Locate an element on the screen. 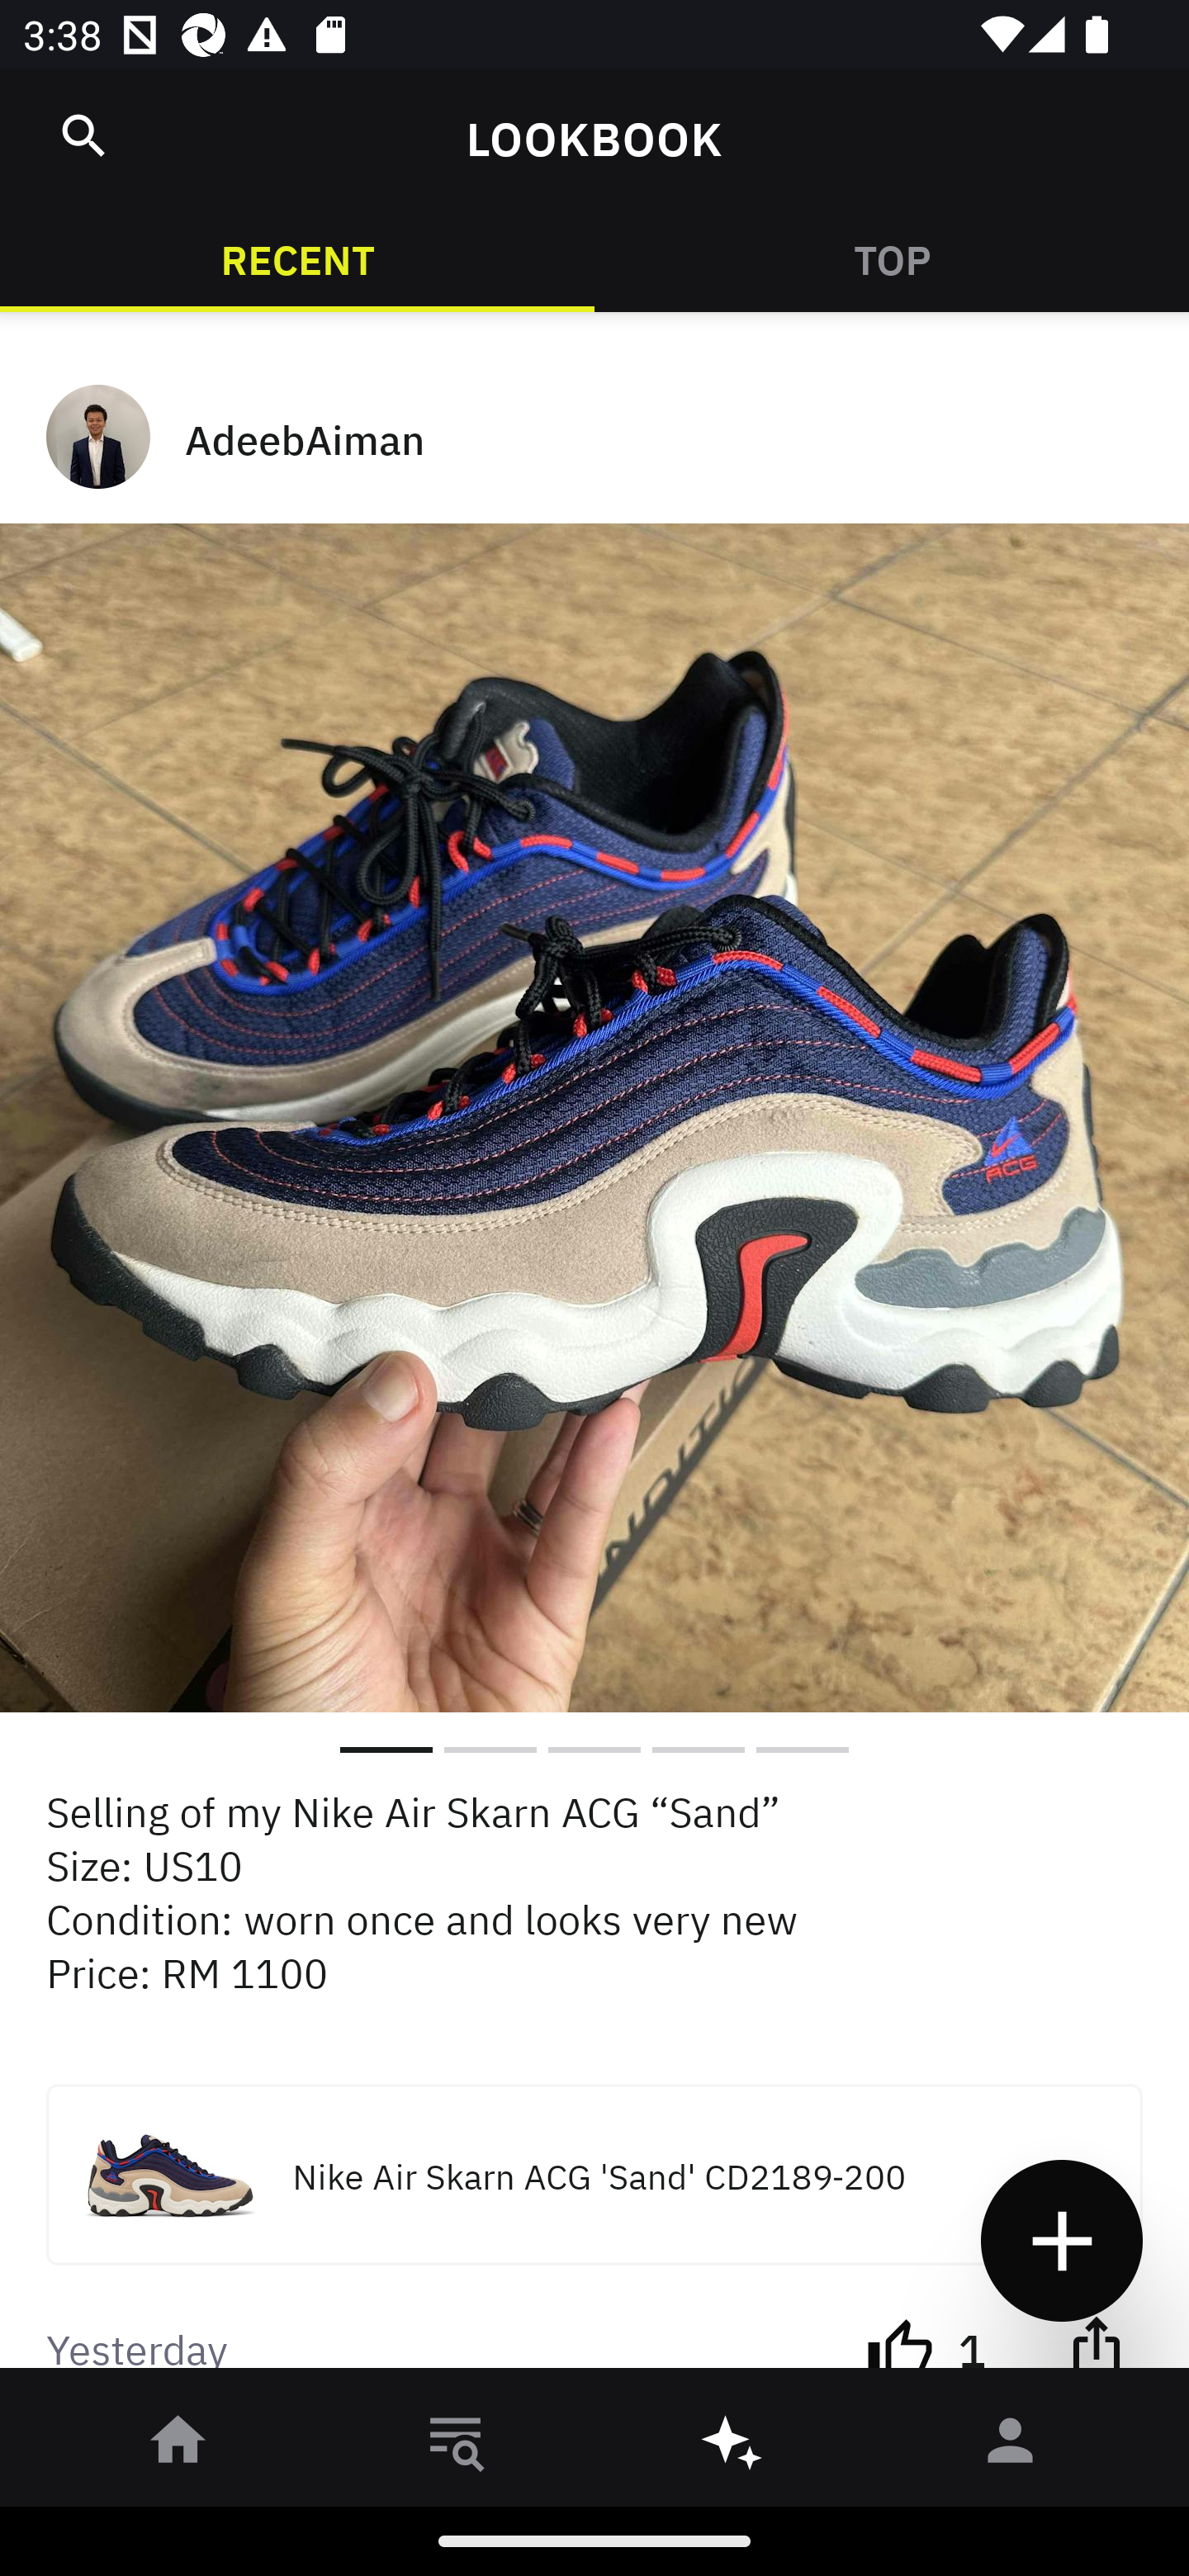   is located at coordinates (84, 135).